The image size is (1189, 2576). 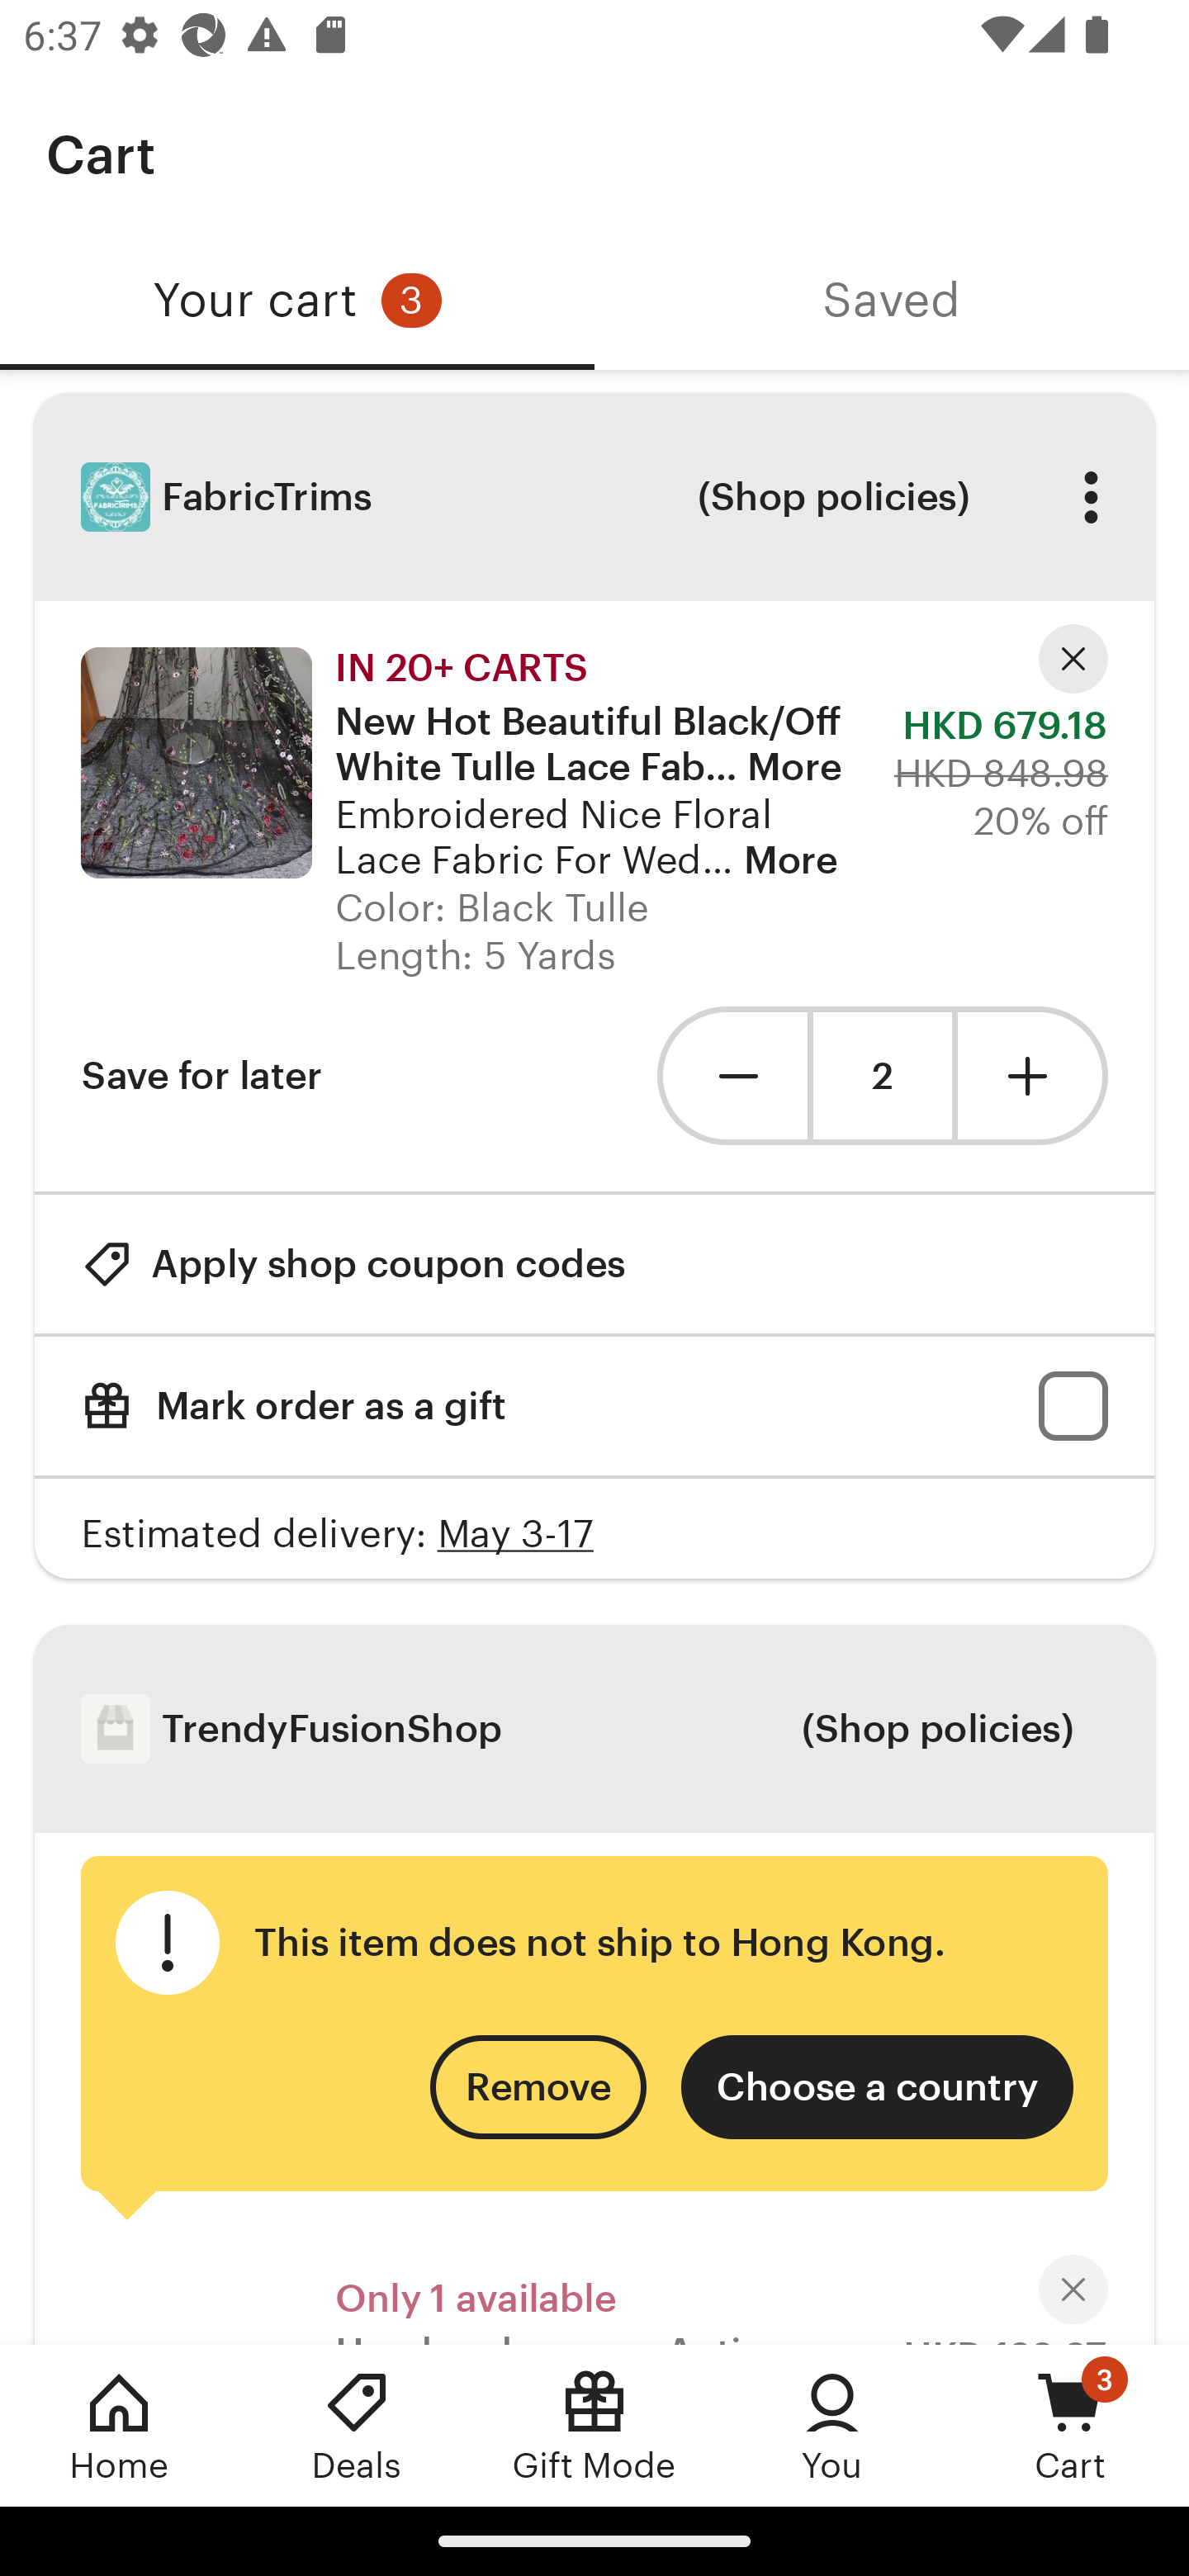 What do you see at coordinates (832, 2425) in the screenshot?
I see `You` at bounding box center [832, 2425].